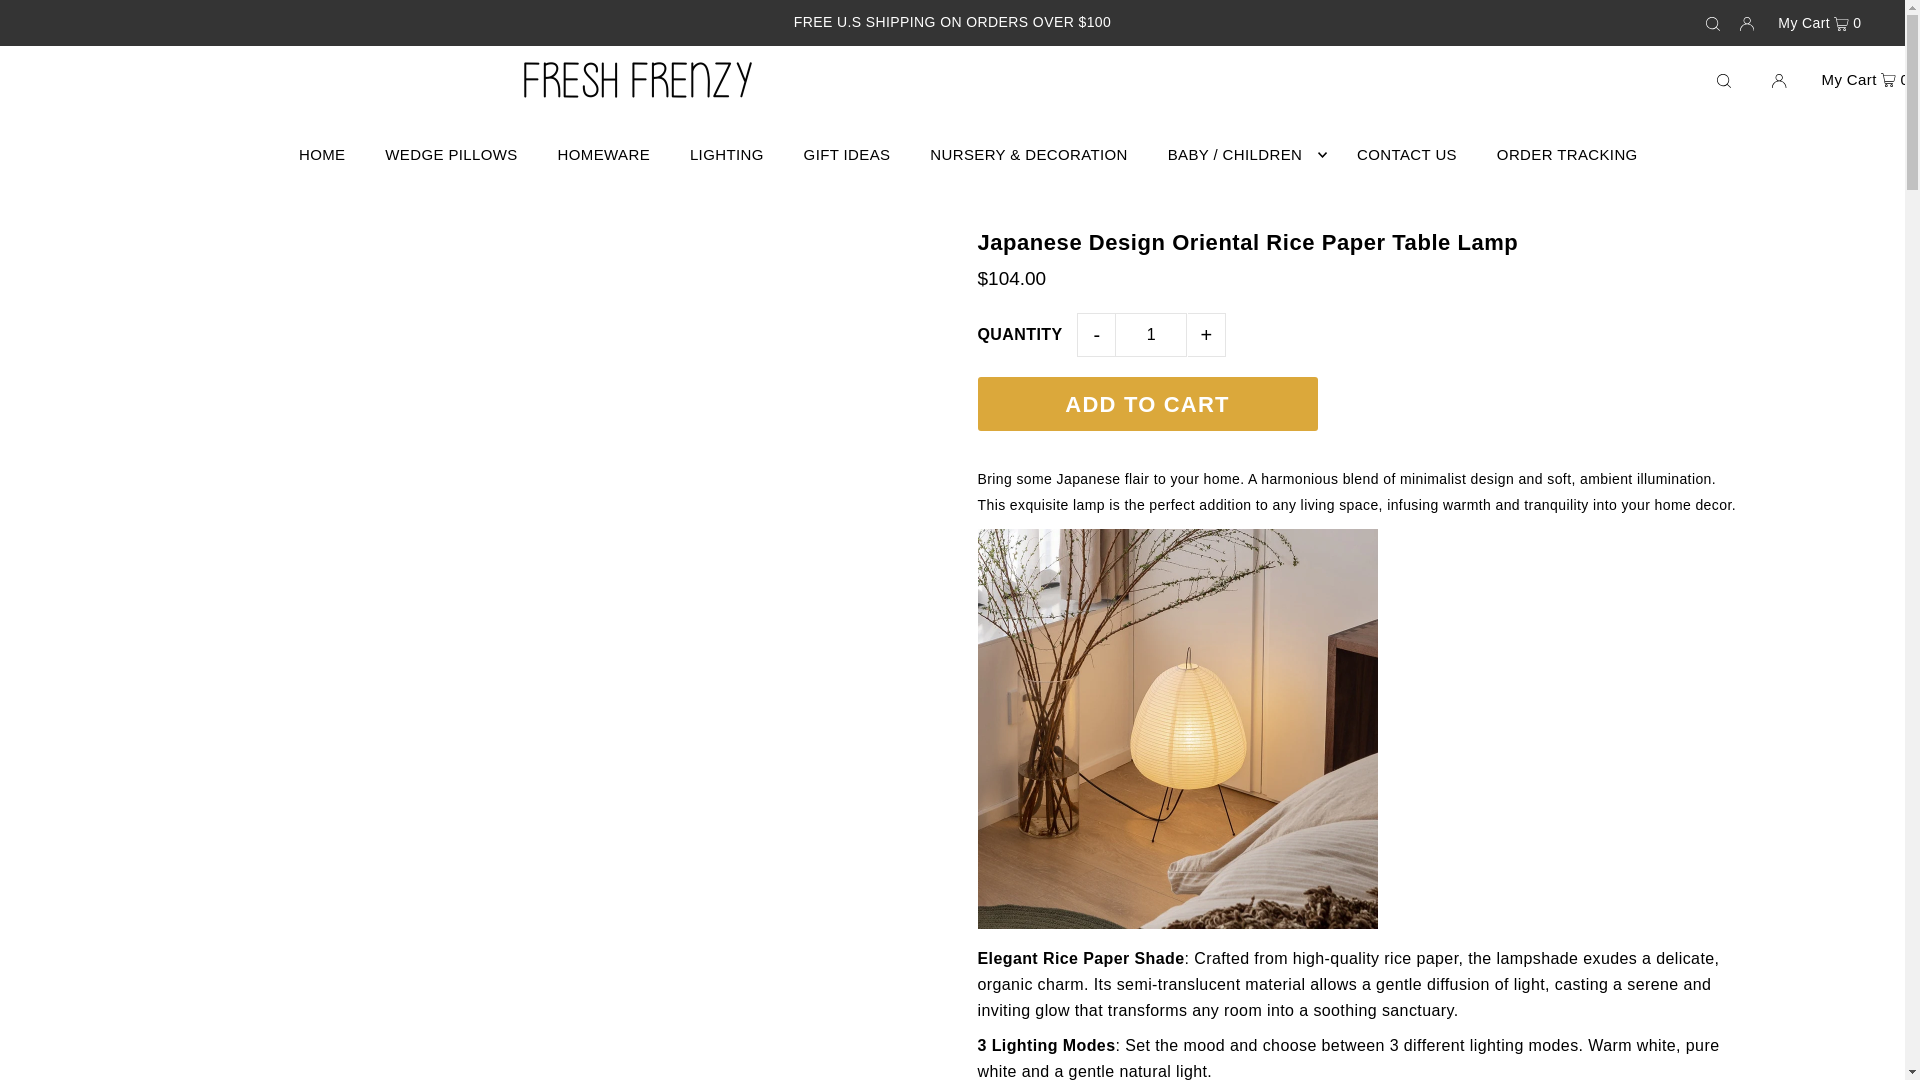 The height and width of the screenshot is (1080, 1920). I want to click on HOMEWARE, so click(604, 154).